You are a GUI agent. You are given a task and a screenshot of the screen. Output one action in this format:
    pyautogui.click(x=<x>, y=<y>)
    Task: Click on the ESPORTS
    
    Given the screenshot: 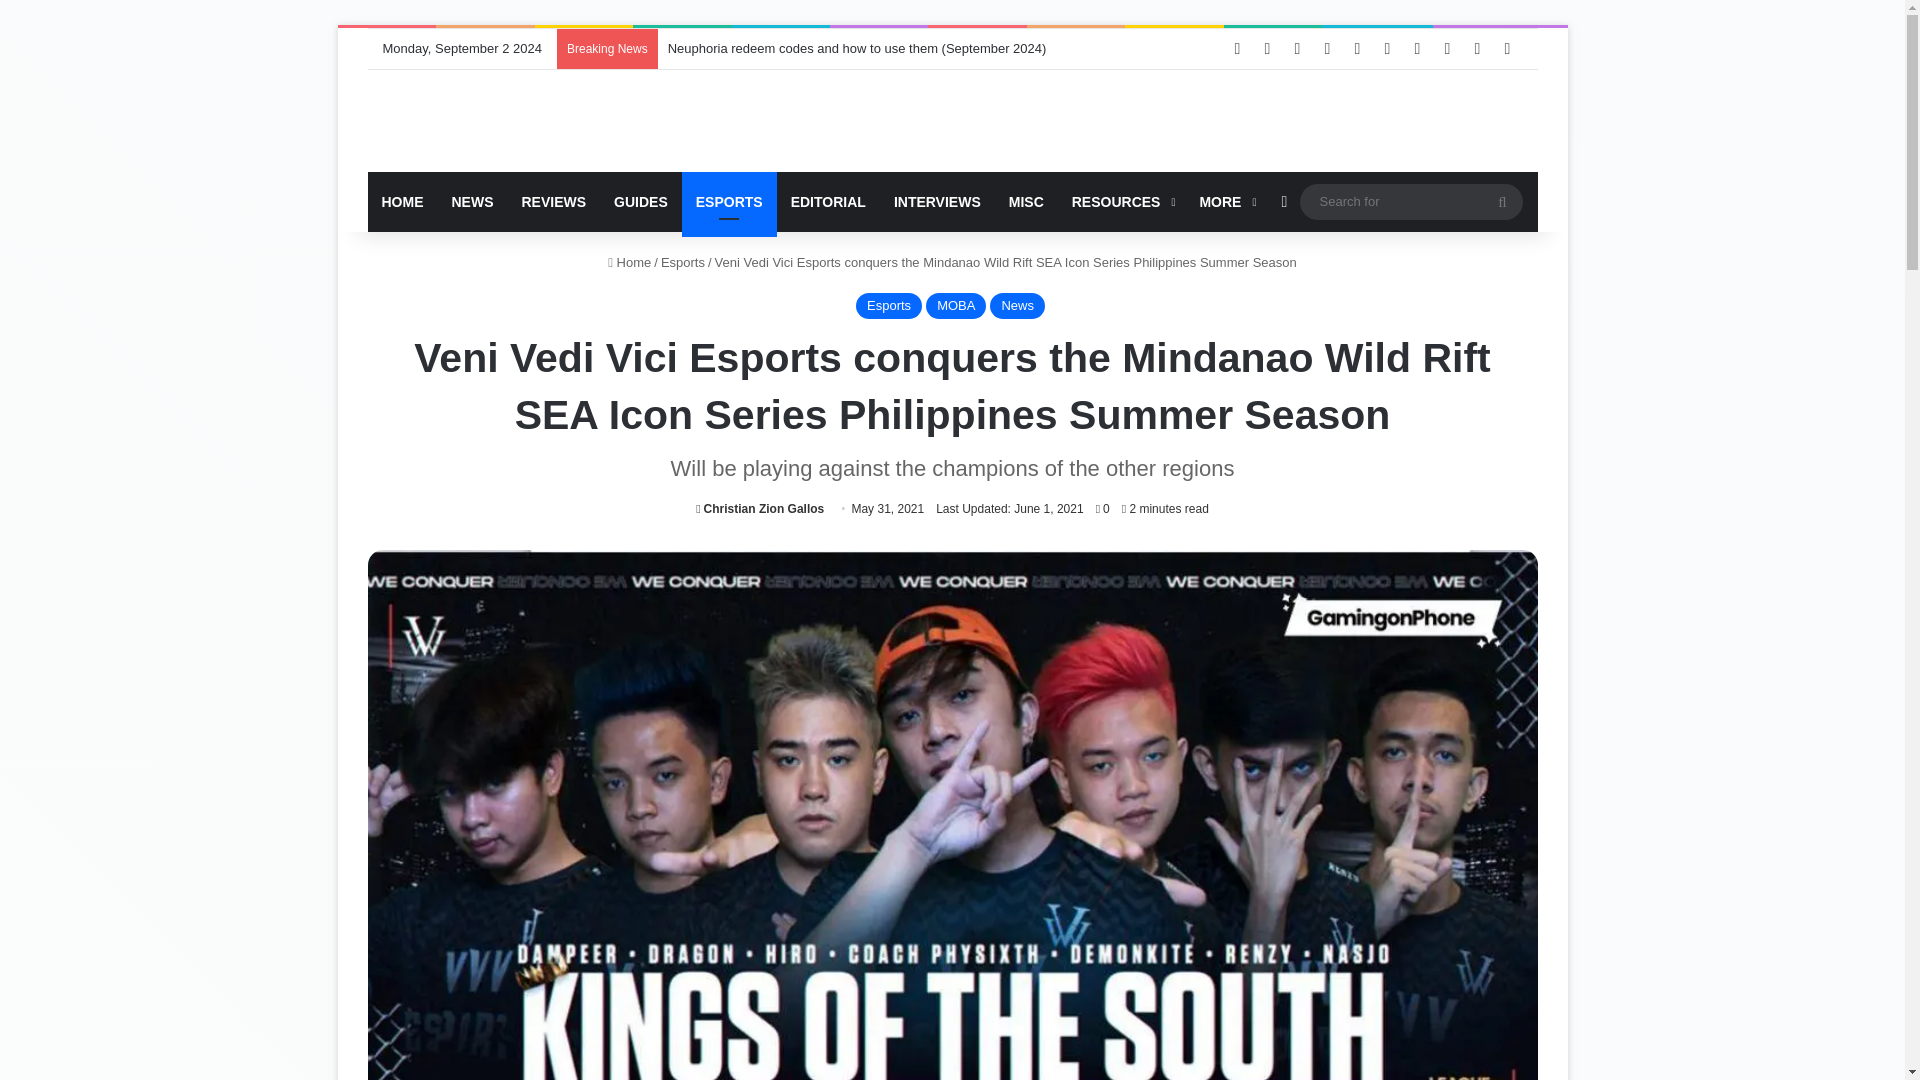 What is the action you would take?
    pyautogui.click(x=729, y=202)
    